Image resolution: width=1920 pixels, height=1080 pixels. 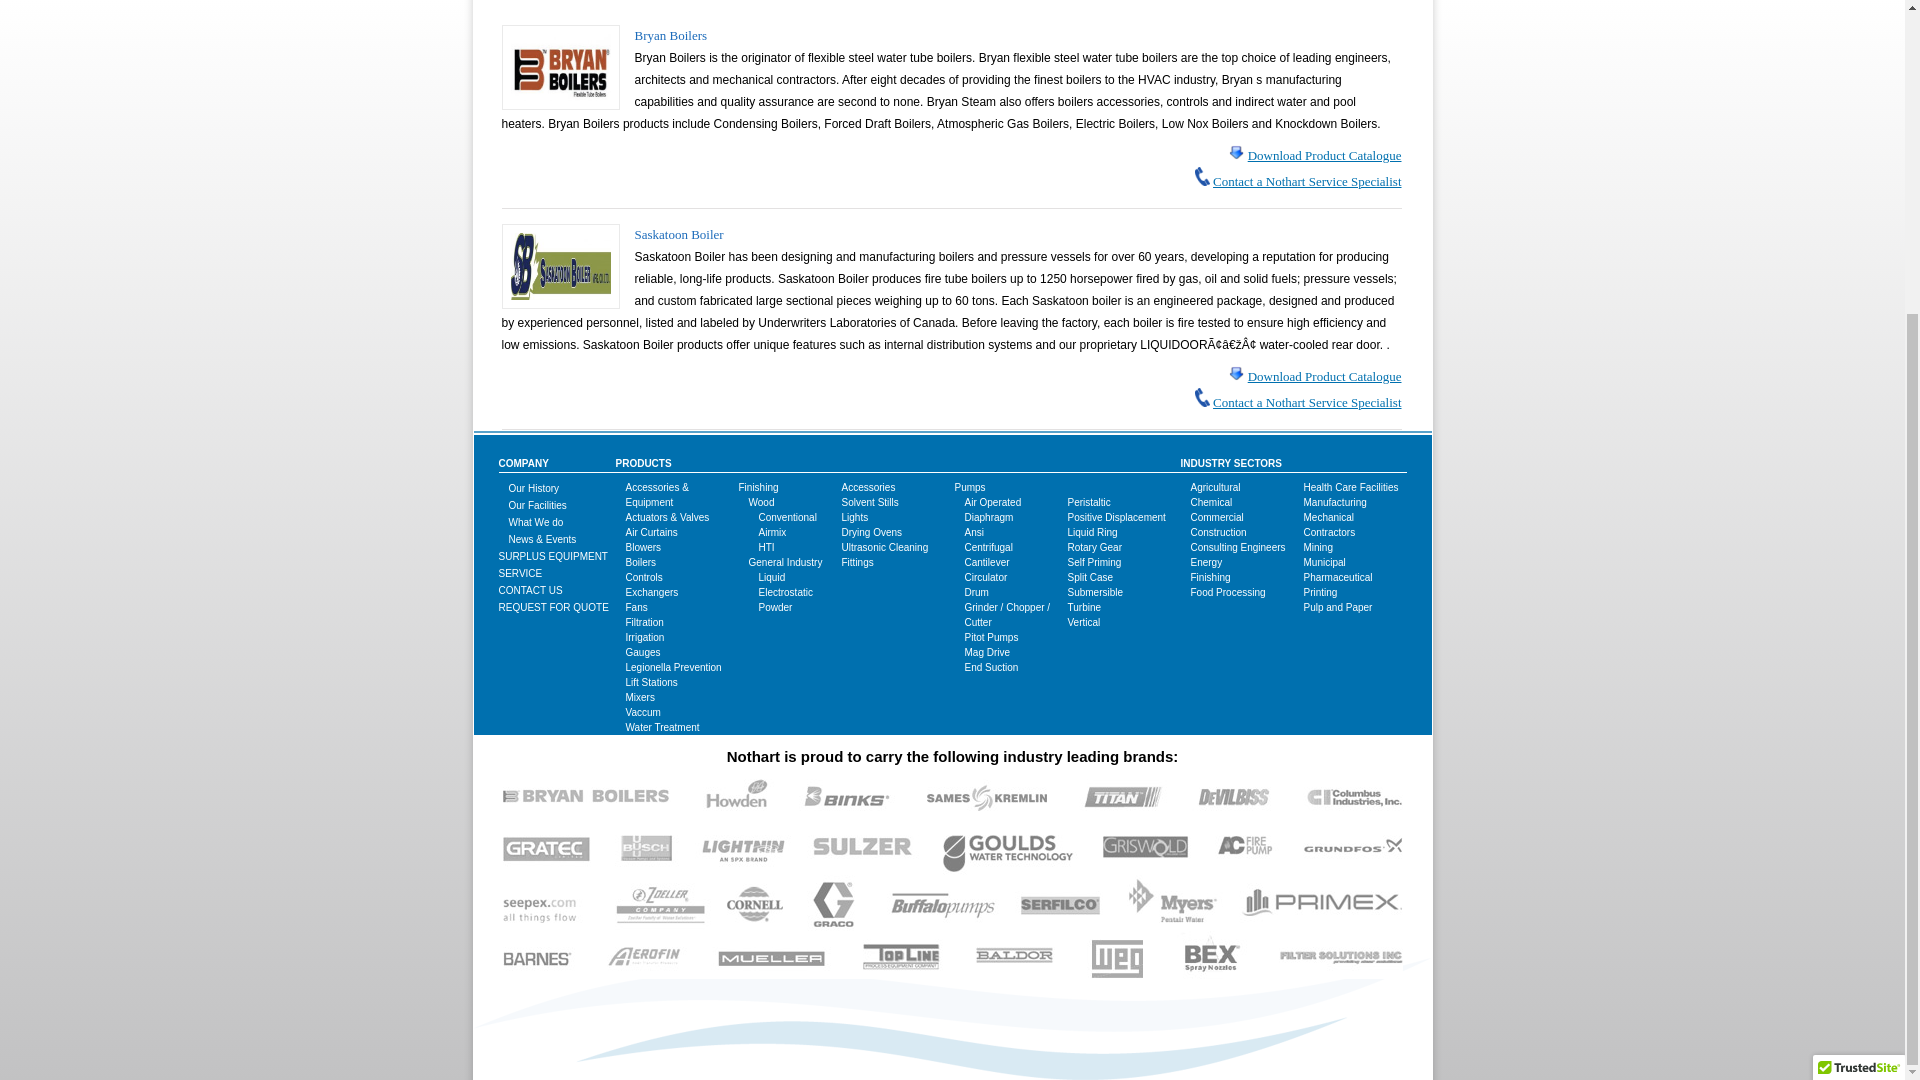 What do you see at coordinates (652, 592) in the screenshot?
I see `Exchangers` at bounding box center [652, 592].